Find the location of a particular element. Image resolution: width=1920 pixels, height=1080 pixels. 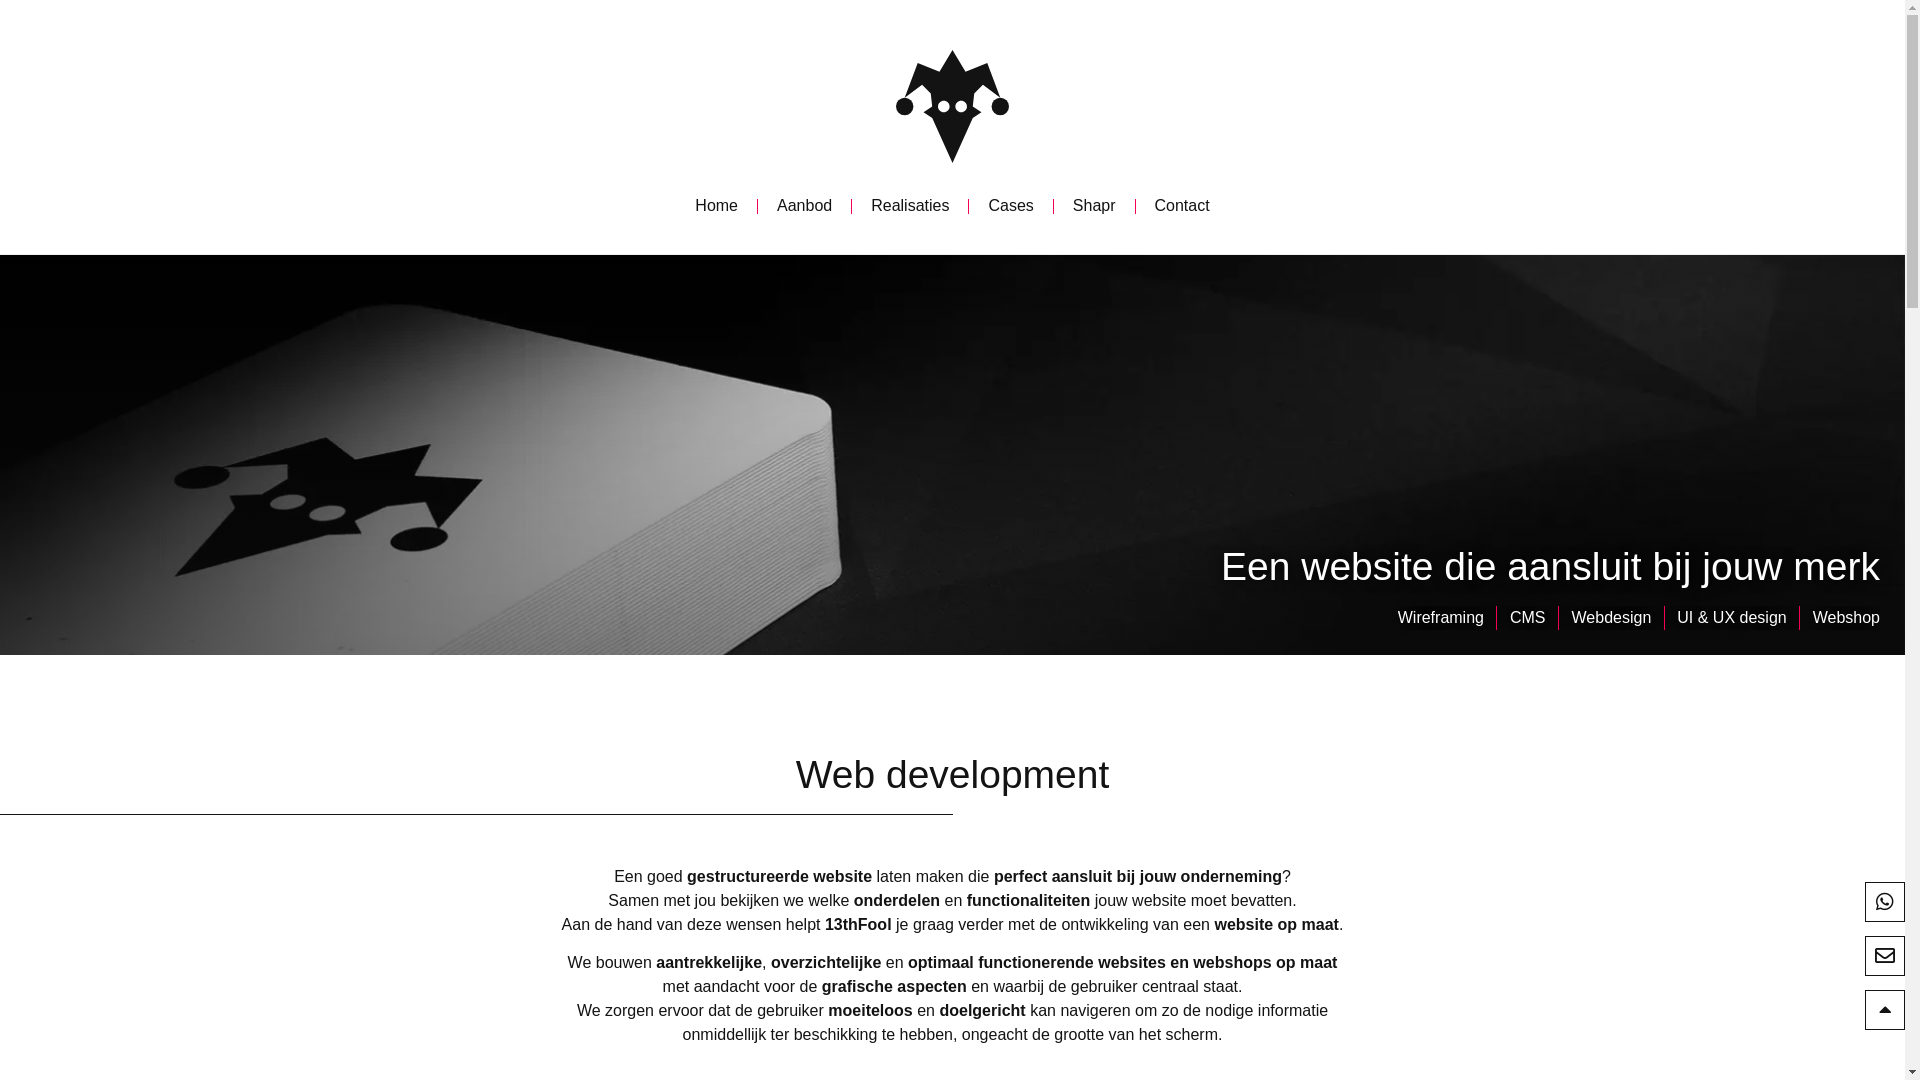

UI & UX design is located at coordinates (1732, 618).